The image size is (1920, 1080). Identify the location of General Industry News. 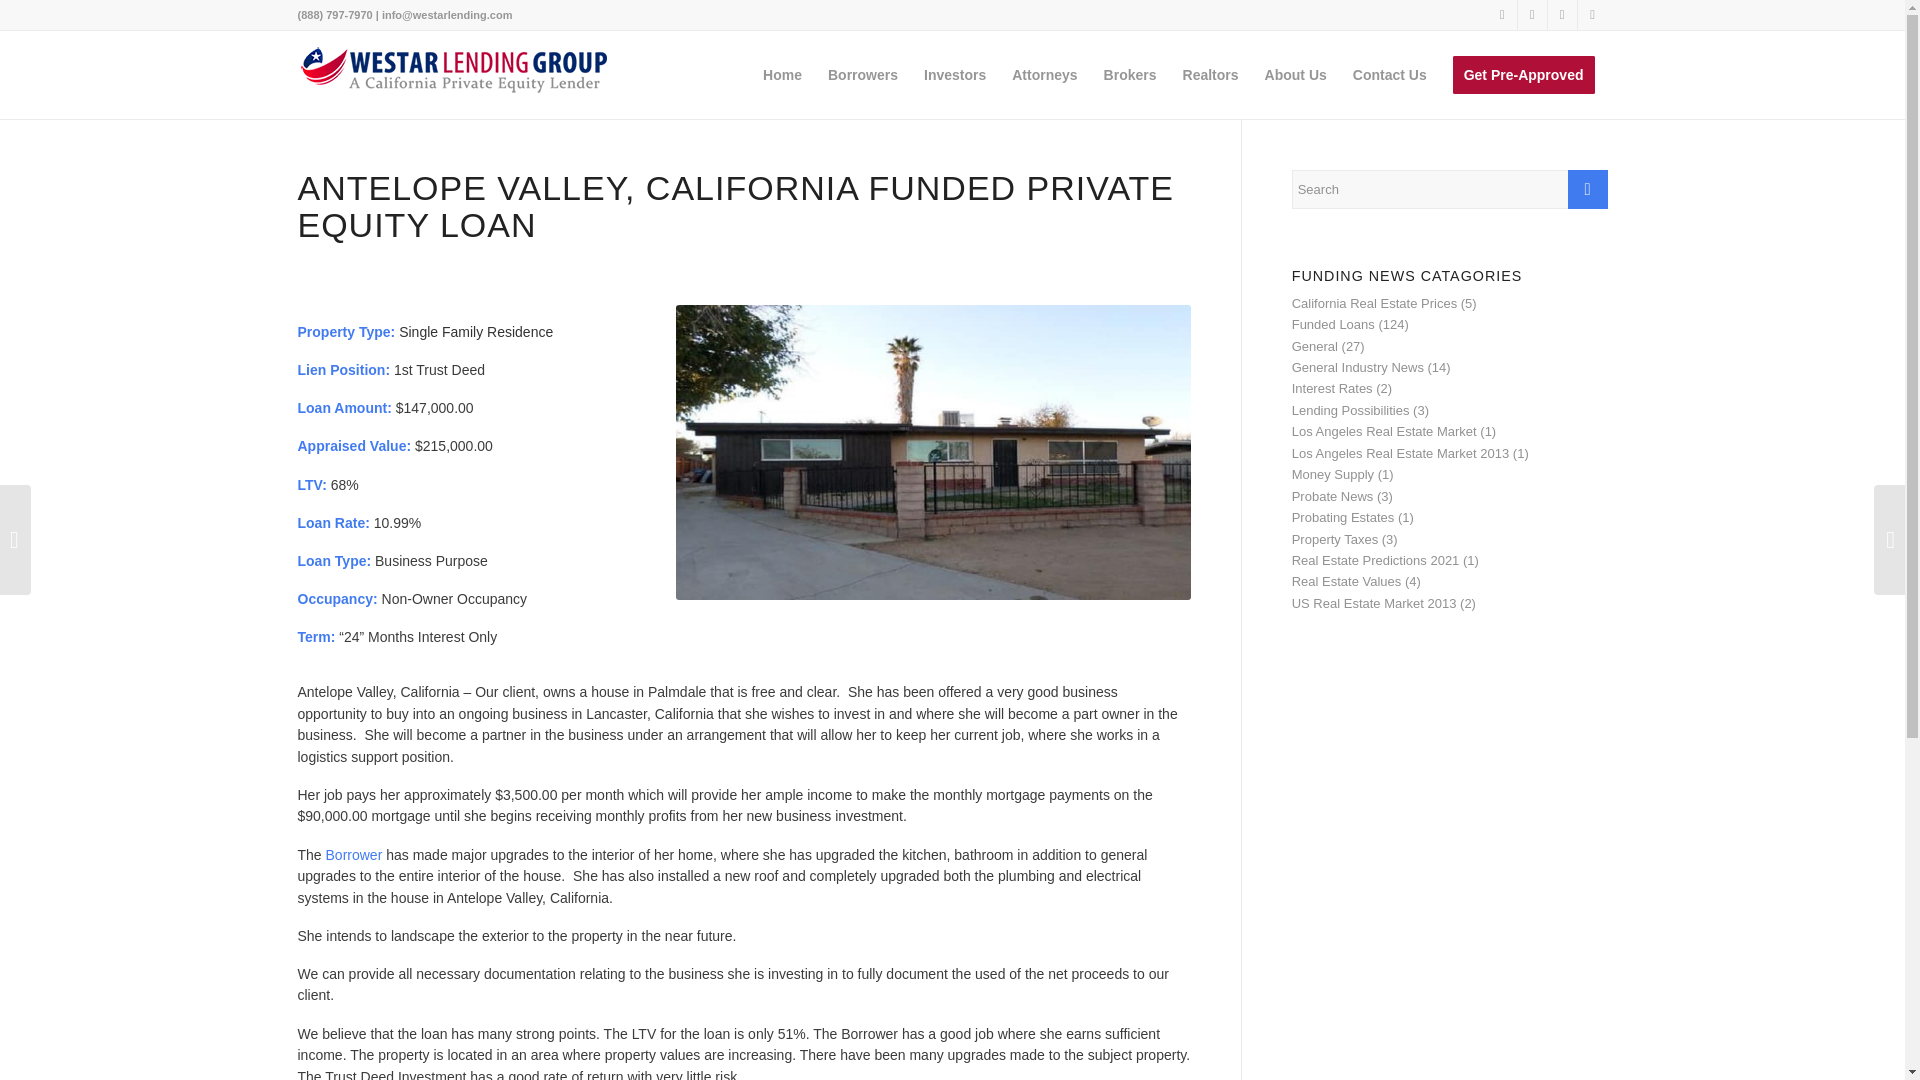
(1358, 366).